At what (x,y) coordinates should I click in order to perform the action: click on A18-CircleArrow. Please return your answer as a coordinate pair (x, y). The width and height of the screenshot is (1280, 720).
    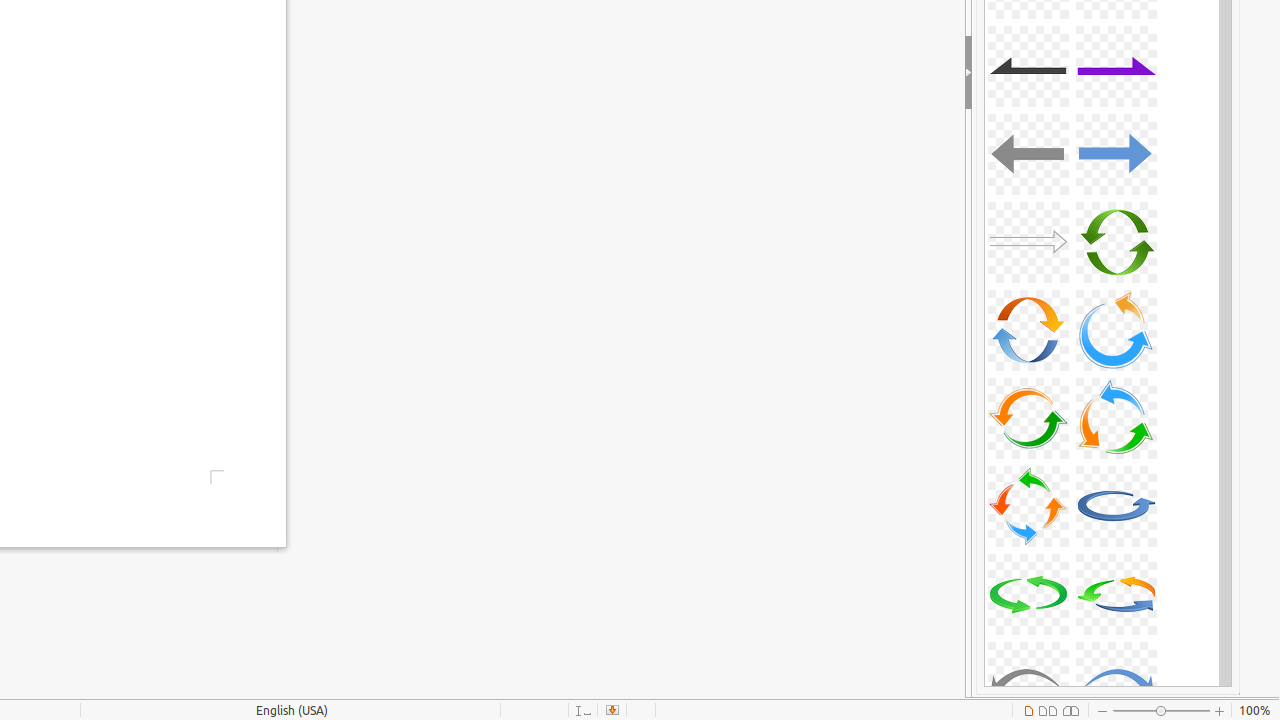
    Looking at the image, I should click on (1116, 418).